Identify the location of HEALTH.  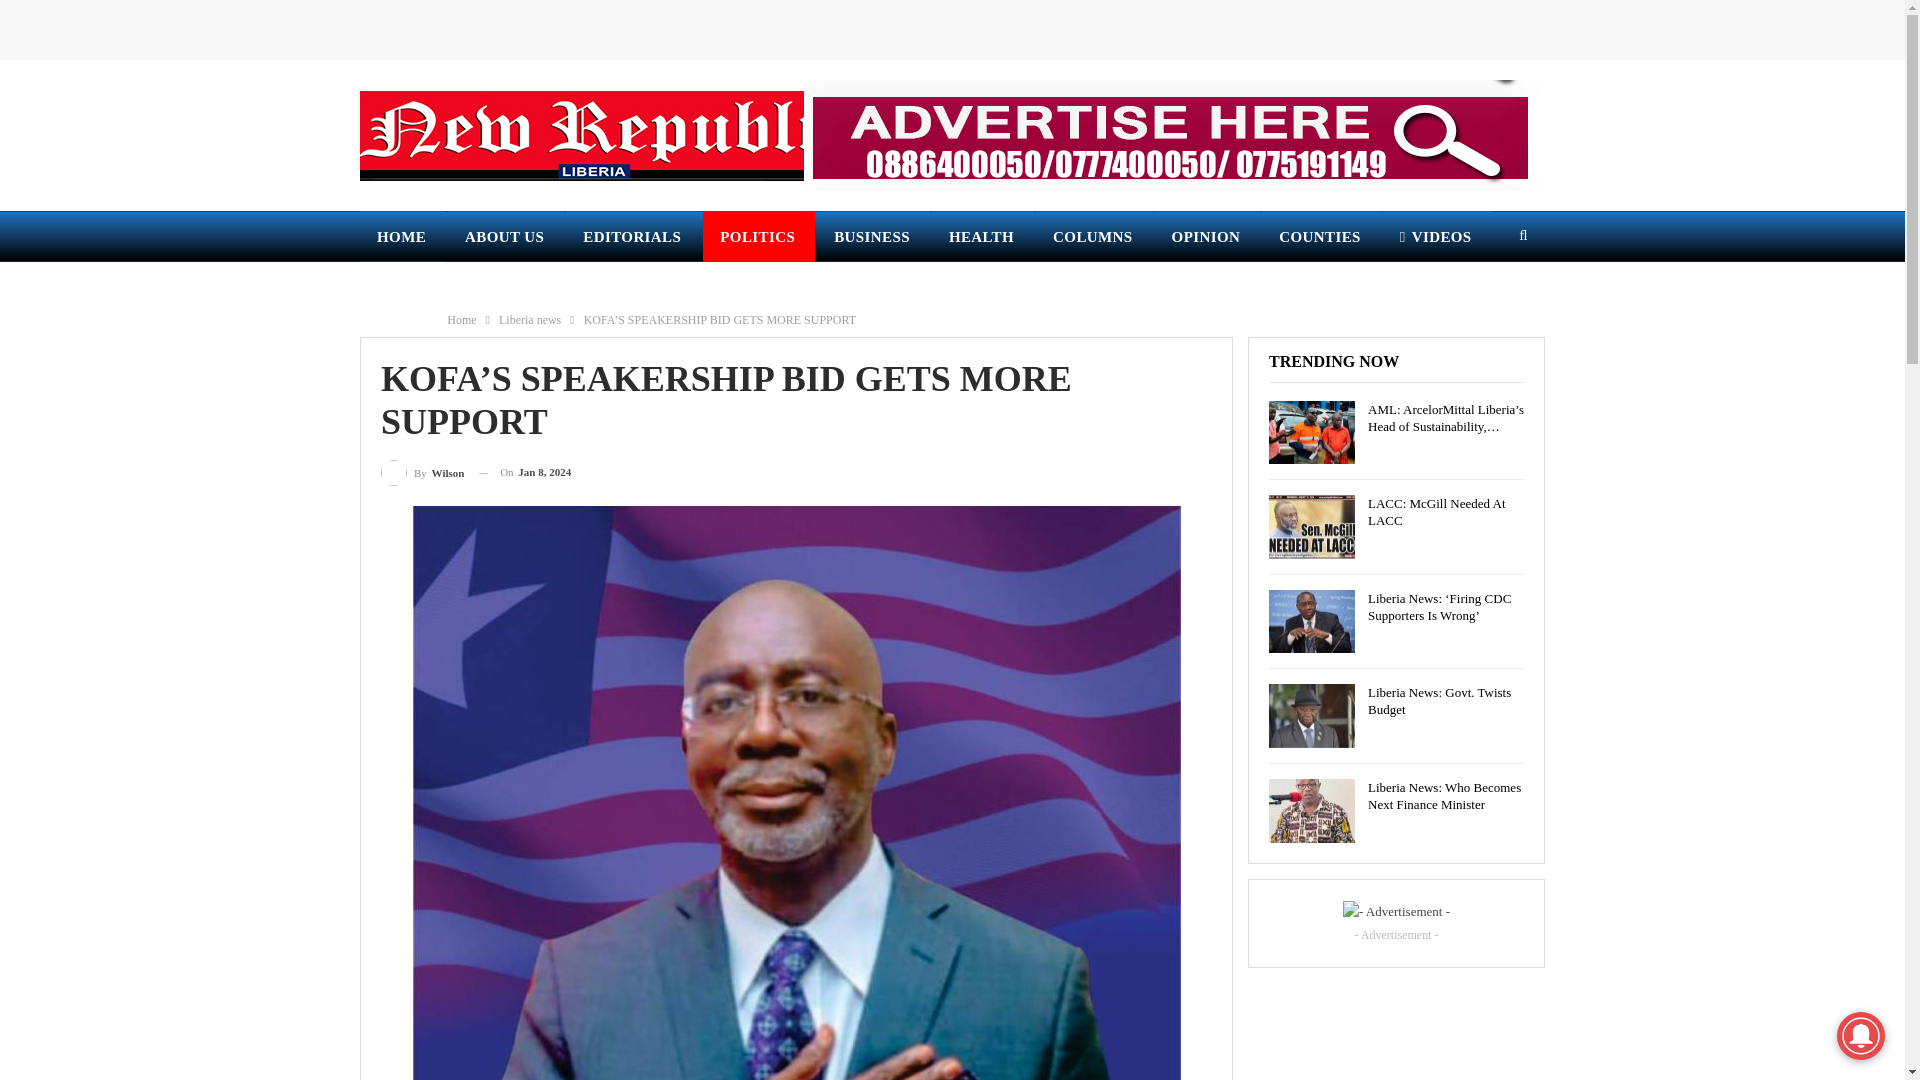
(982, 236).